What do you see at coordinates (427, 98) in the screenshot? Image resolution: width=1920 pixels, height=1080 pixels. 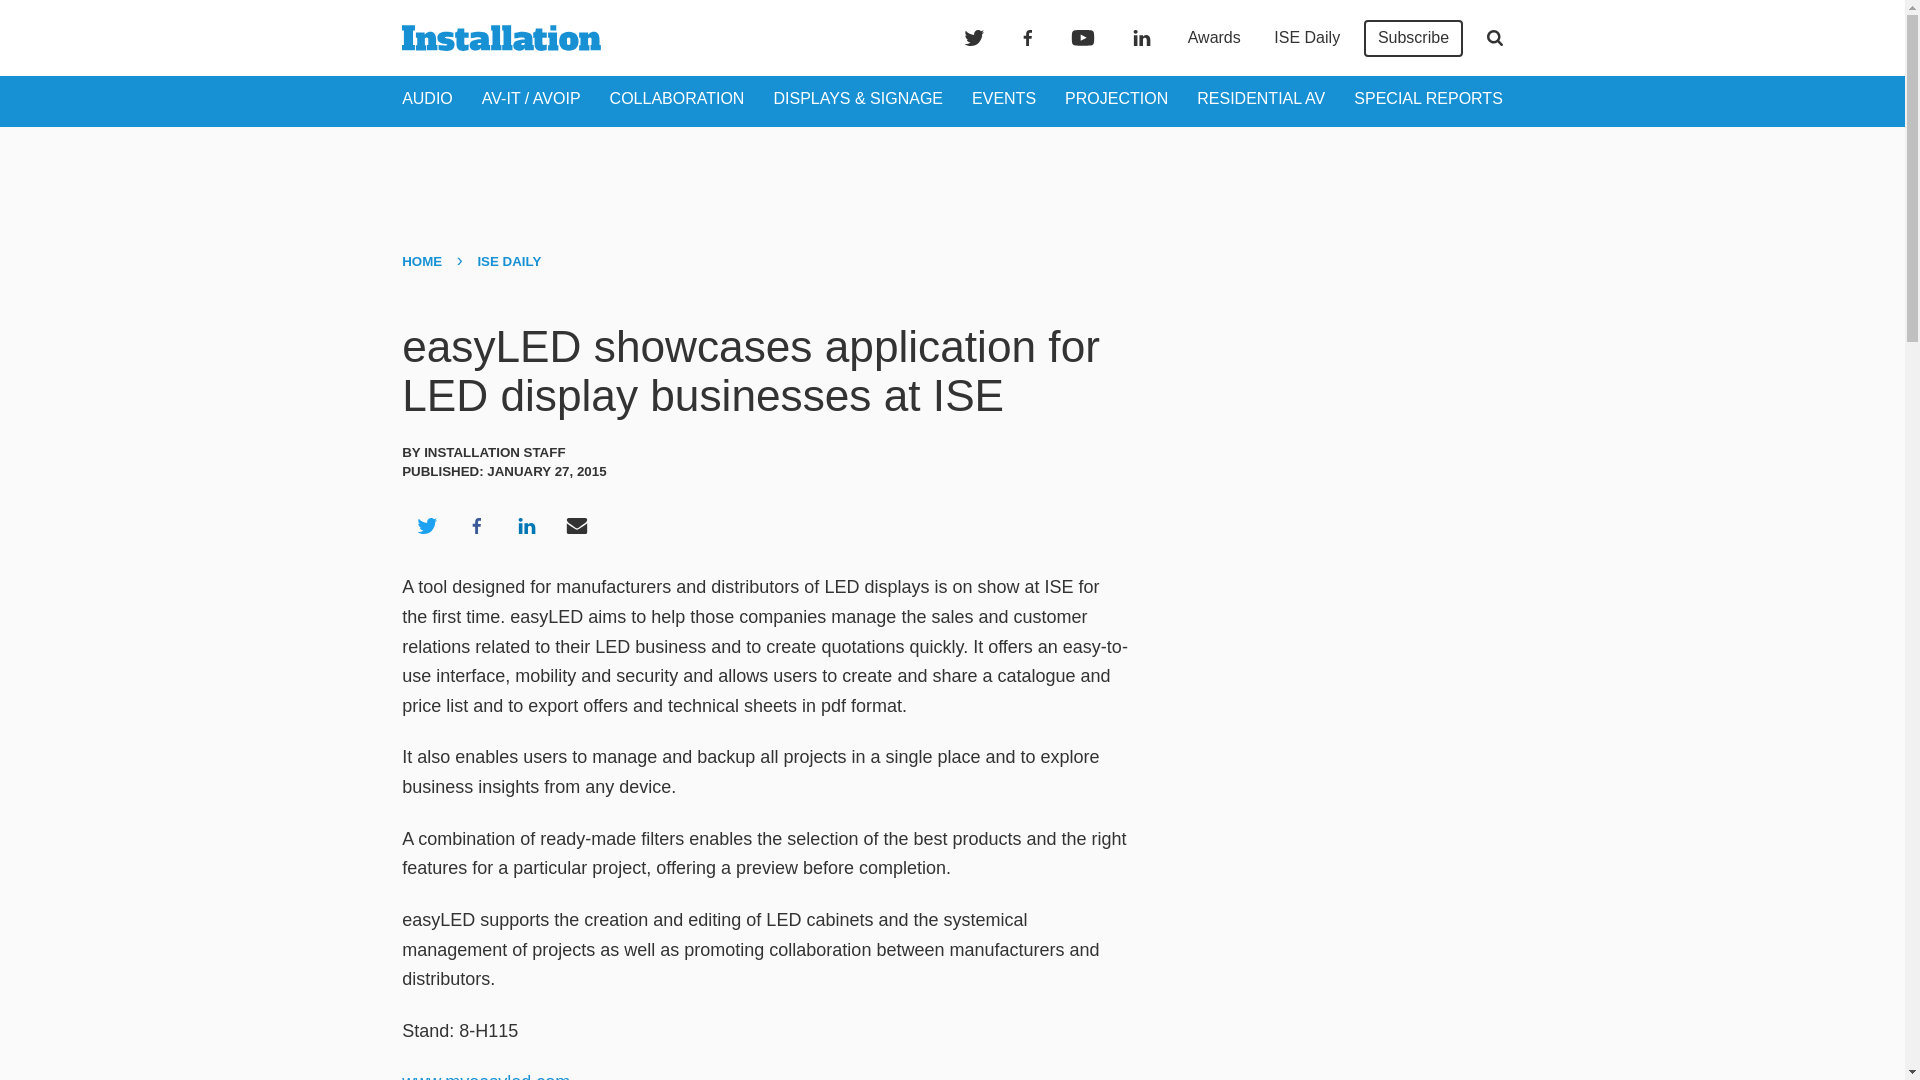 I see `AUDIO` at bounding box center [427, 98].